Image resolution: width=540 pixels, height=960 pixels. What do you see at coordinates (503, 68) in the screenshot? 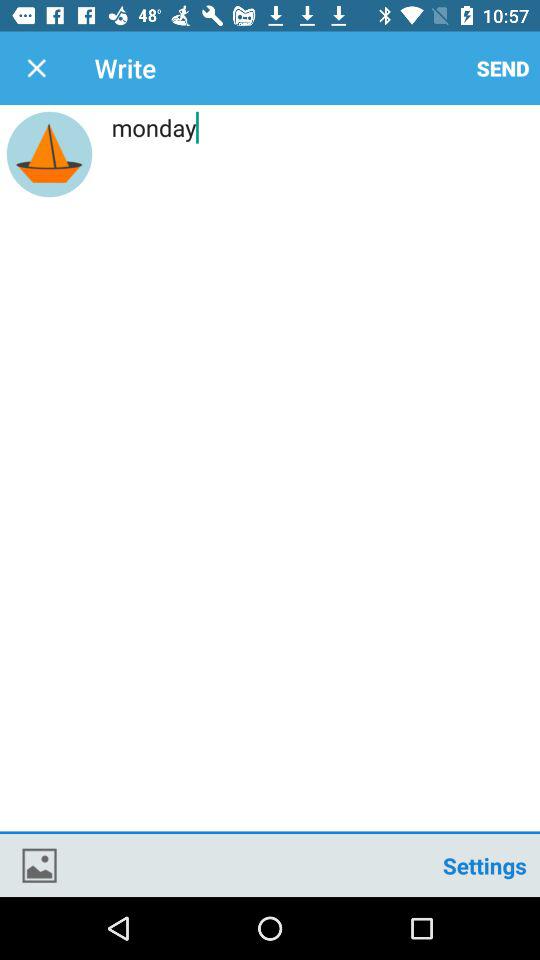
I see `tap the icon above monday icon` at bounding box center [503, 68].